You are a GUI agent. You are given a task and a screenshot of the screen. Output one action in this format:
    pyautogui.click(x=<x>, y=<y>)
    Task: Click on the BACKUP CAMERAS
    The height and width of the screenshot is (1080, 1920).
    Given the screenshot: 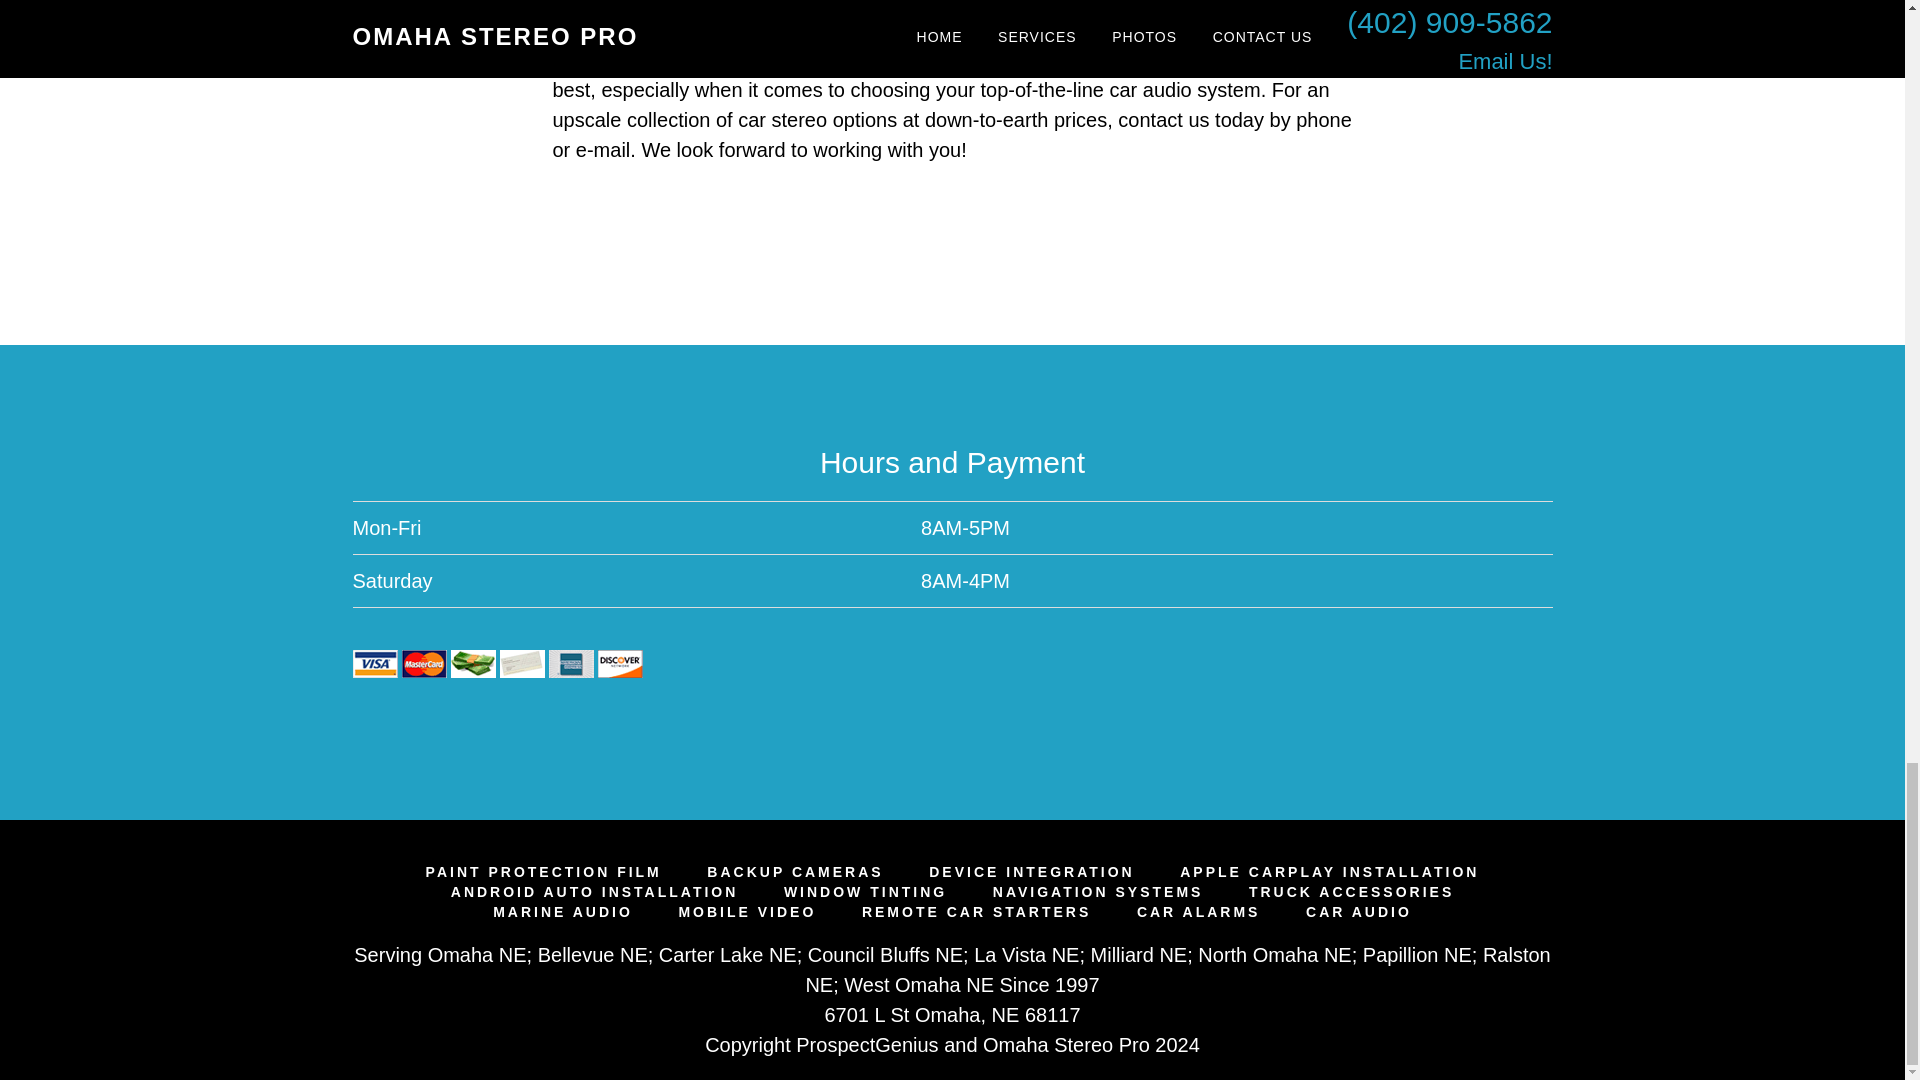 What is the action you would take?
    pyautogui.click(x=794, y=872)
    